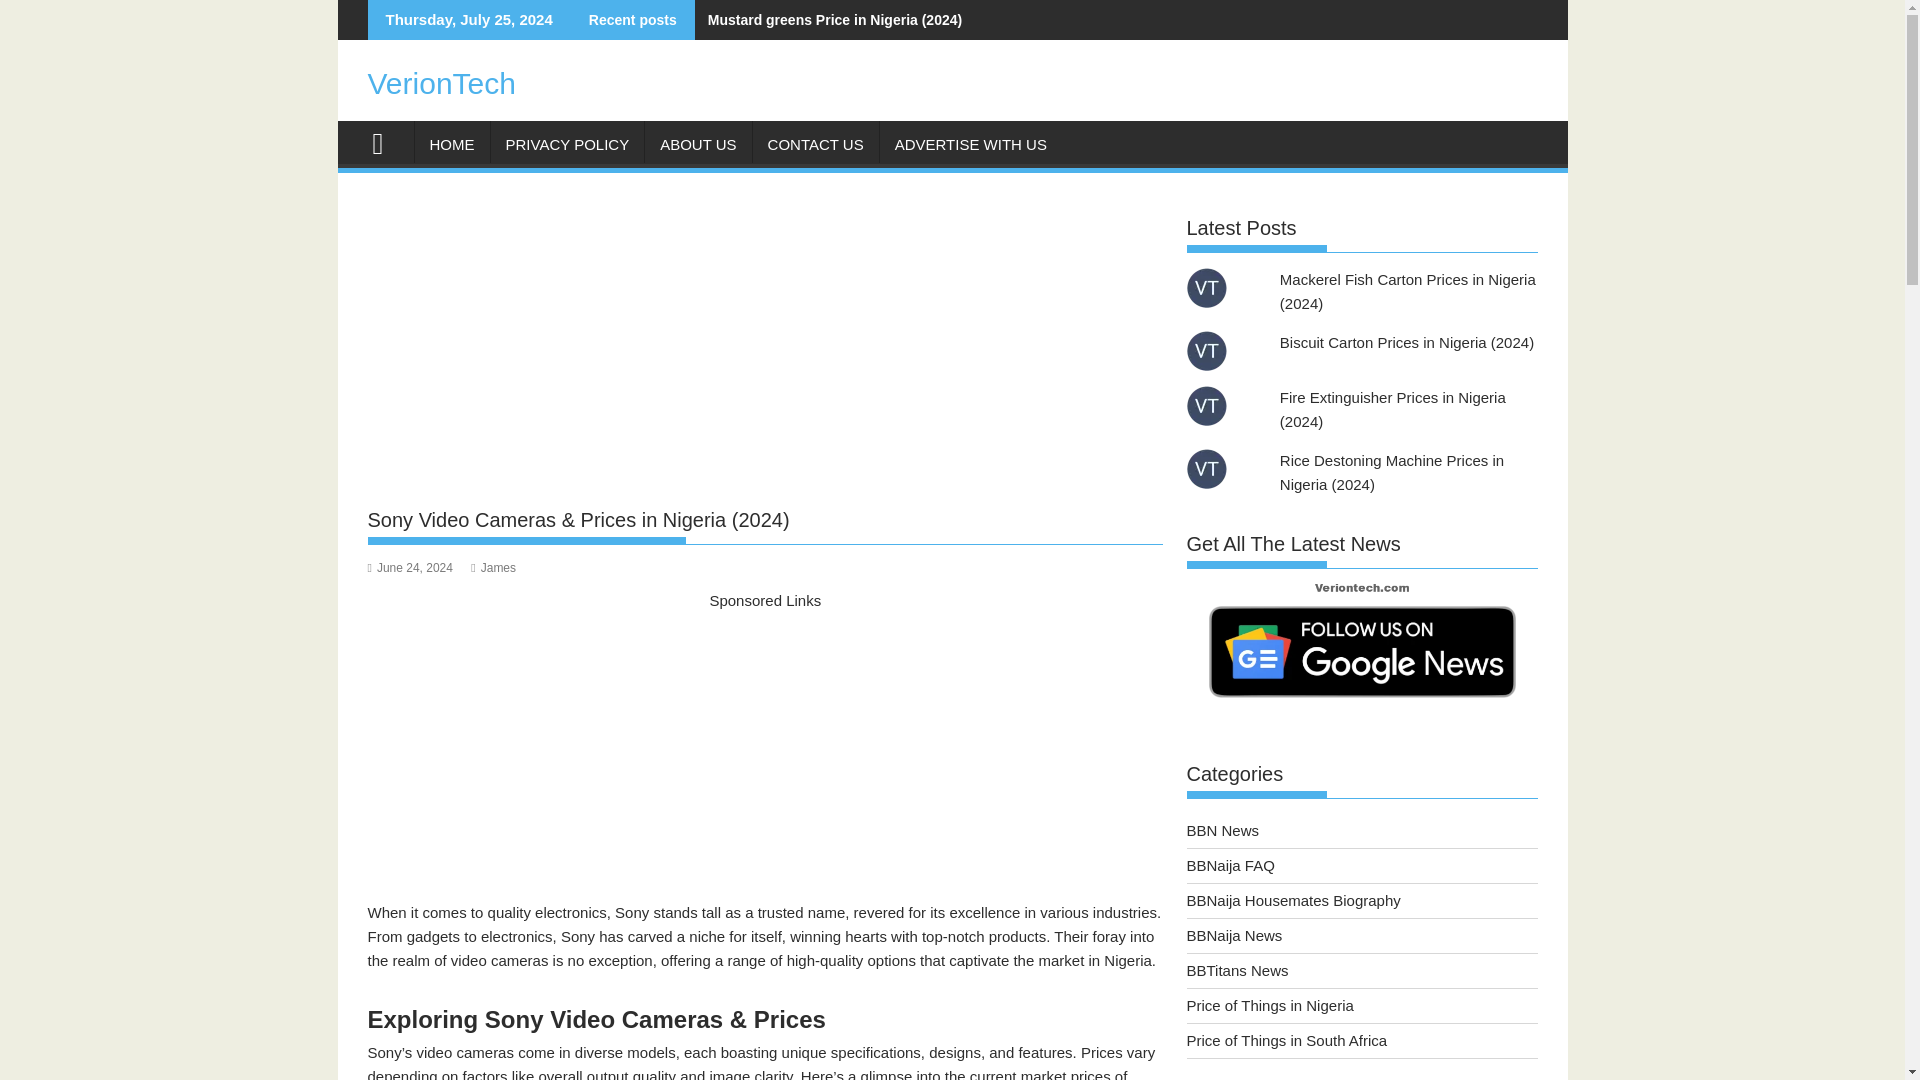 The height and width of the screenshot is (1080, 1920). Describe the element at coordinates (766, 348) in the screenshot. I see `Advertisement` at that location.